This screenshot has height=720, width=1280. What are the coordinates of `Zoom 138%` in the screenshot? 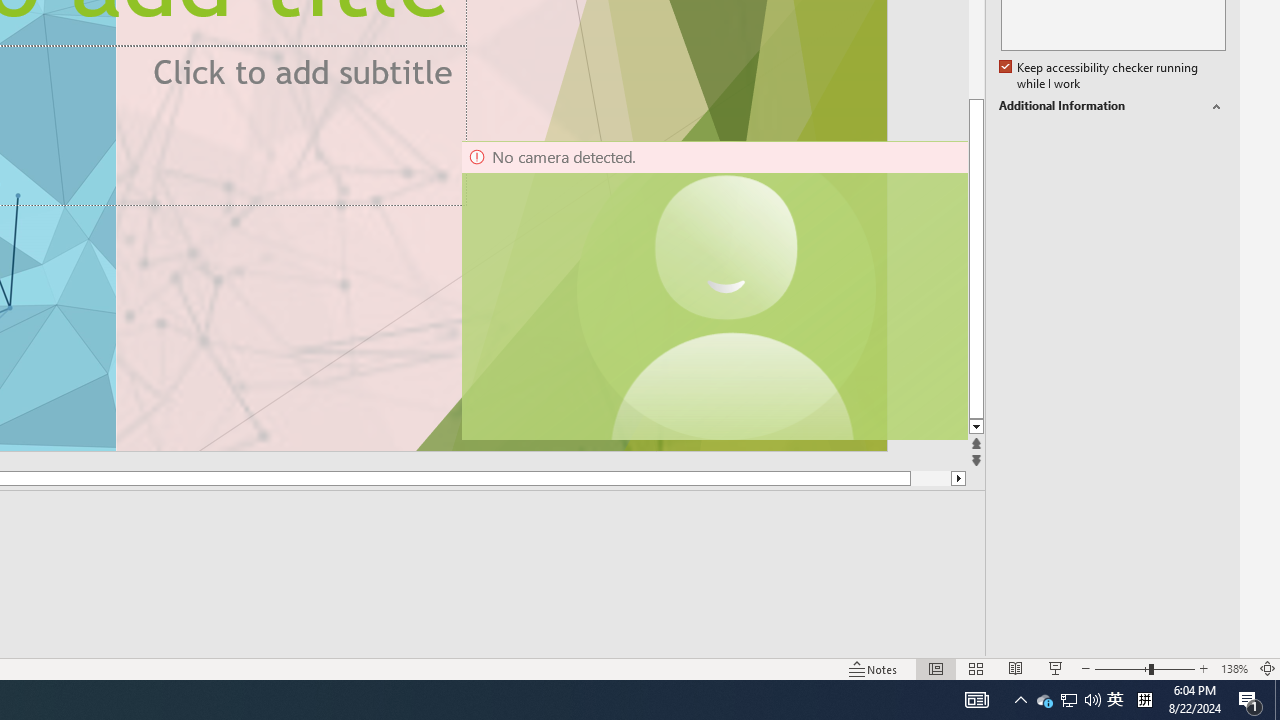 It's located at (1234, 668).